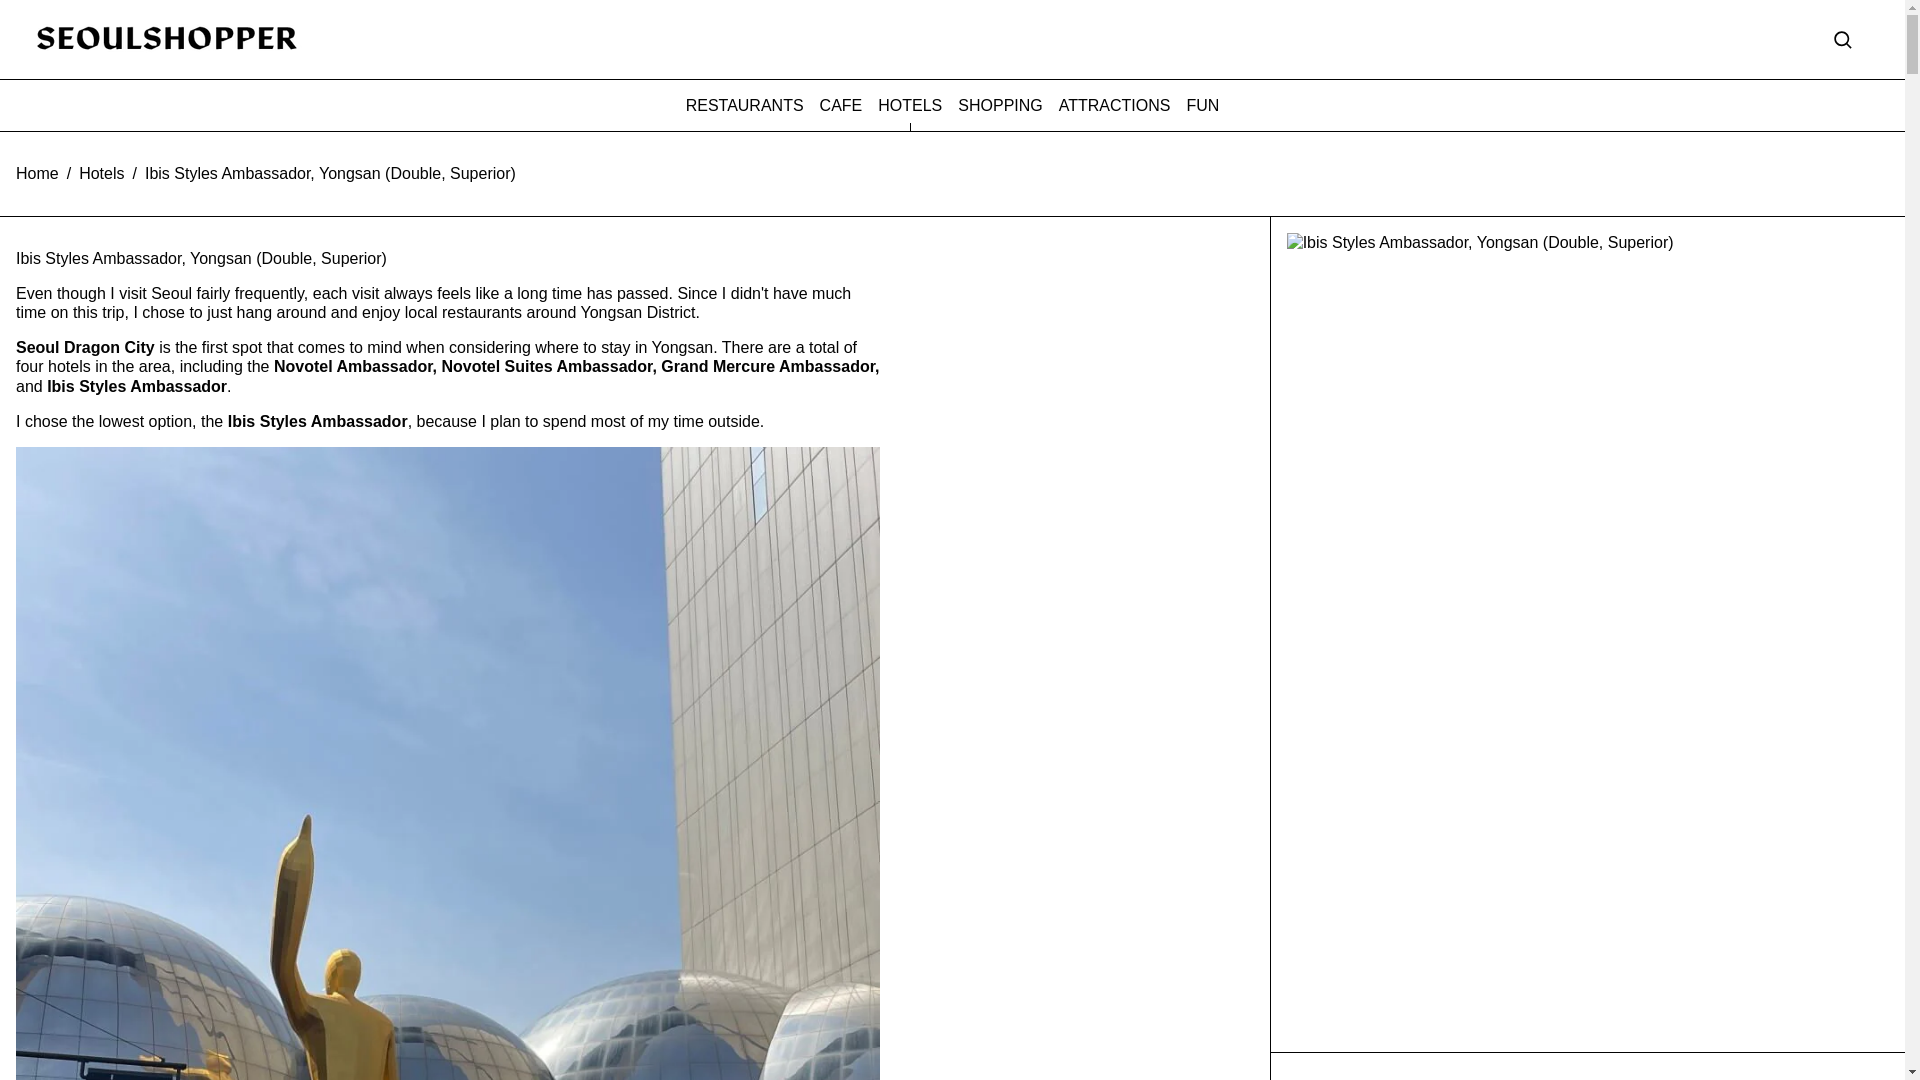 The height and width of the screenshot is (1080, 1920). I want to click on HOTELS, so click(910, 105).